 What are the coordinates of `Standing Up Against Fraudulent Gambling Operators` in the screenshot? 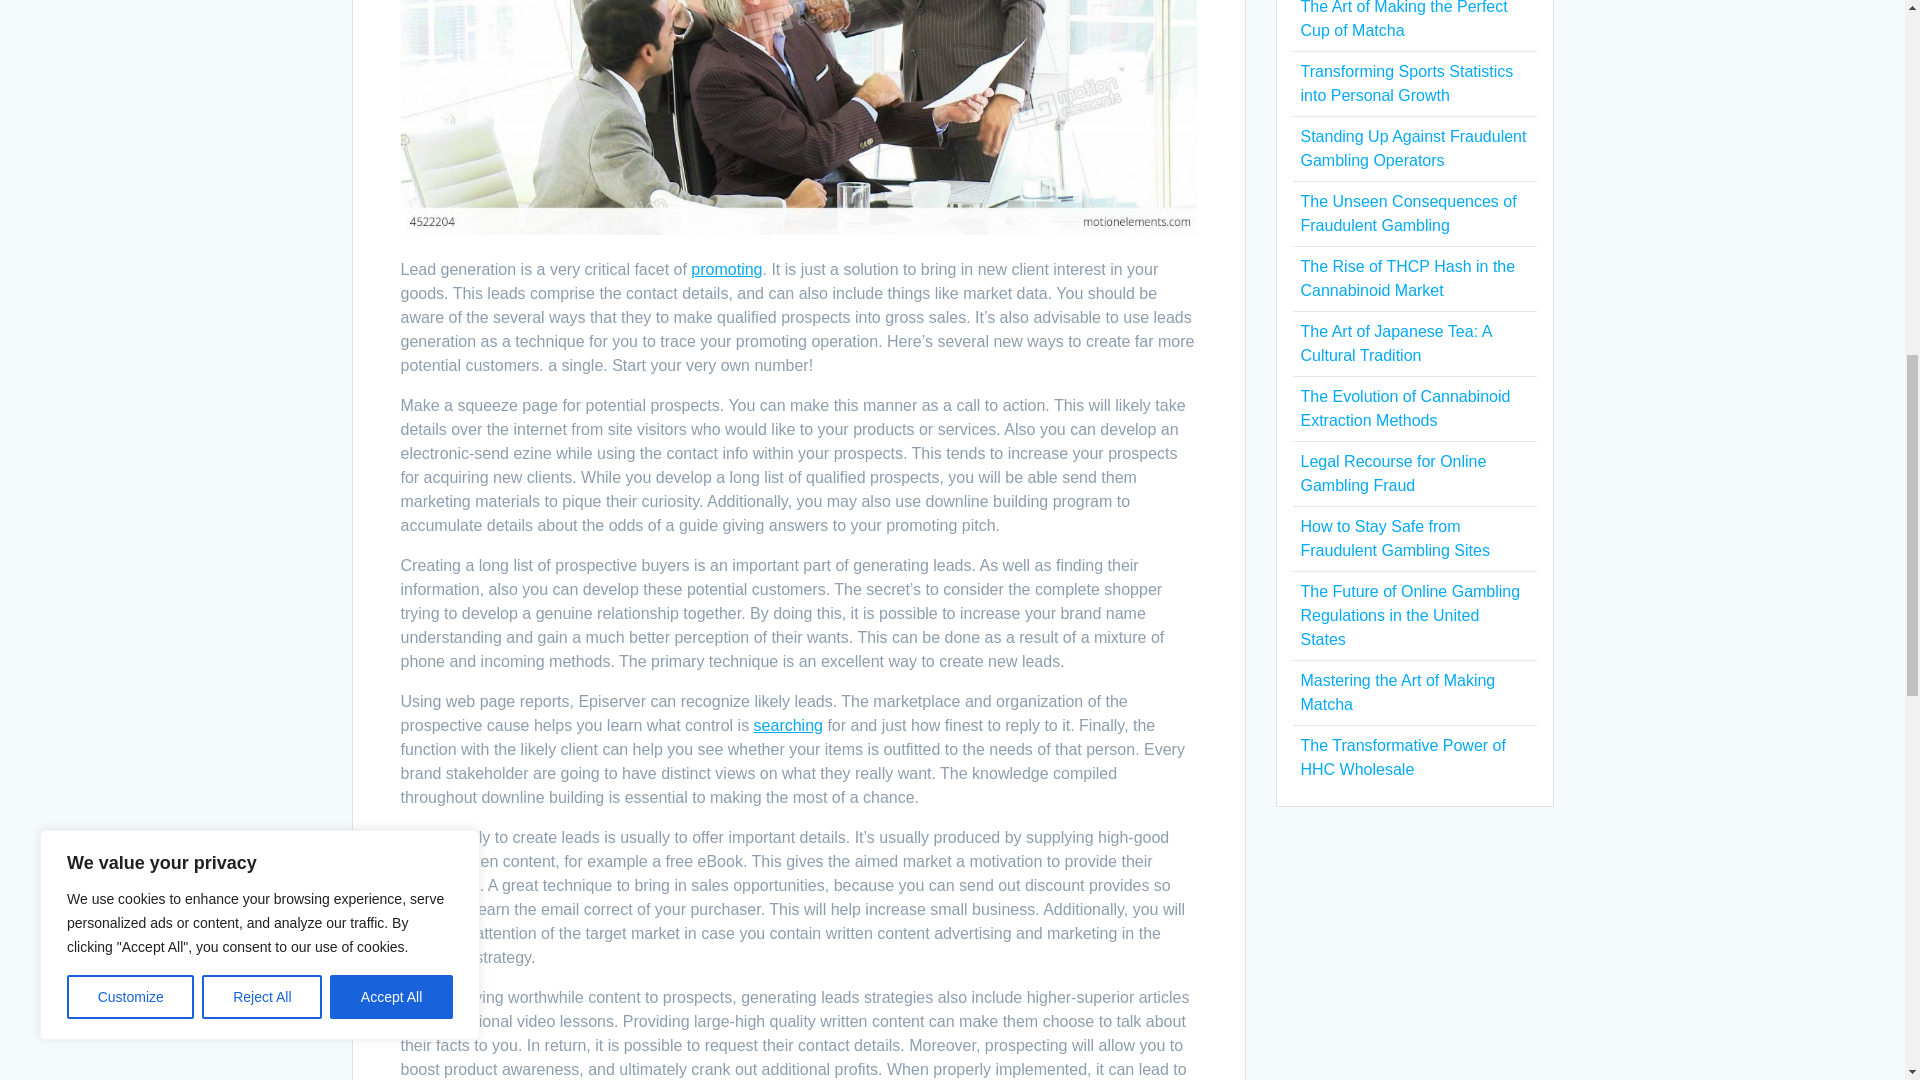 It's located at (1412, 148).